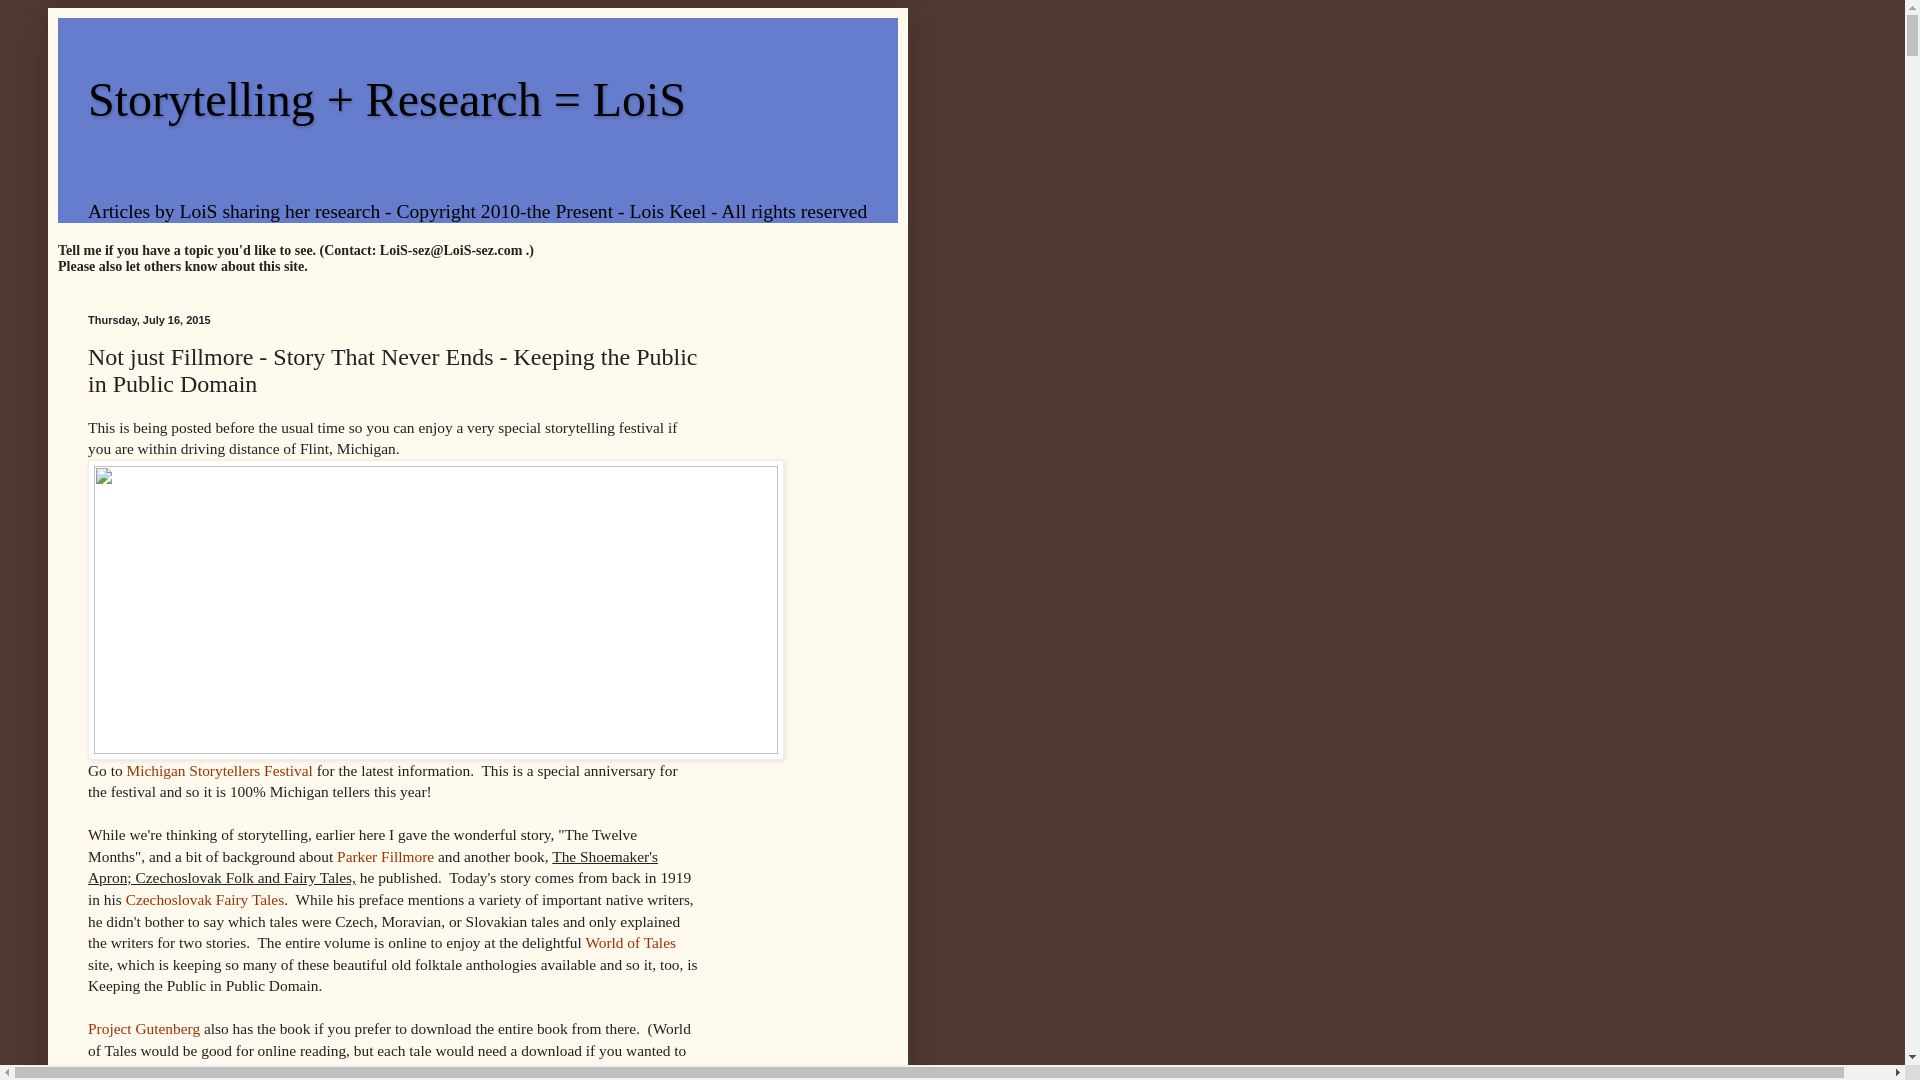 The image size is (1920, 1080). I want to click on Project Gutenberg, so click(144, 1028).